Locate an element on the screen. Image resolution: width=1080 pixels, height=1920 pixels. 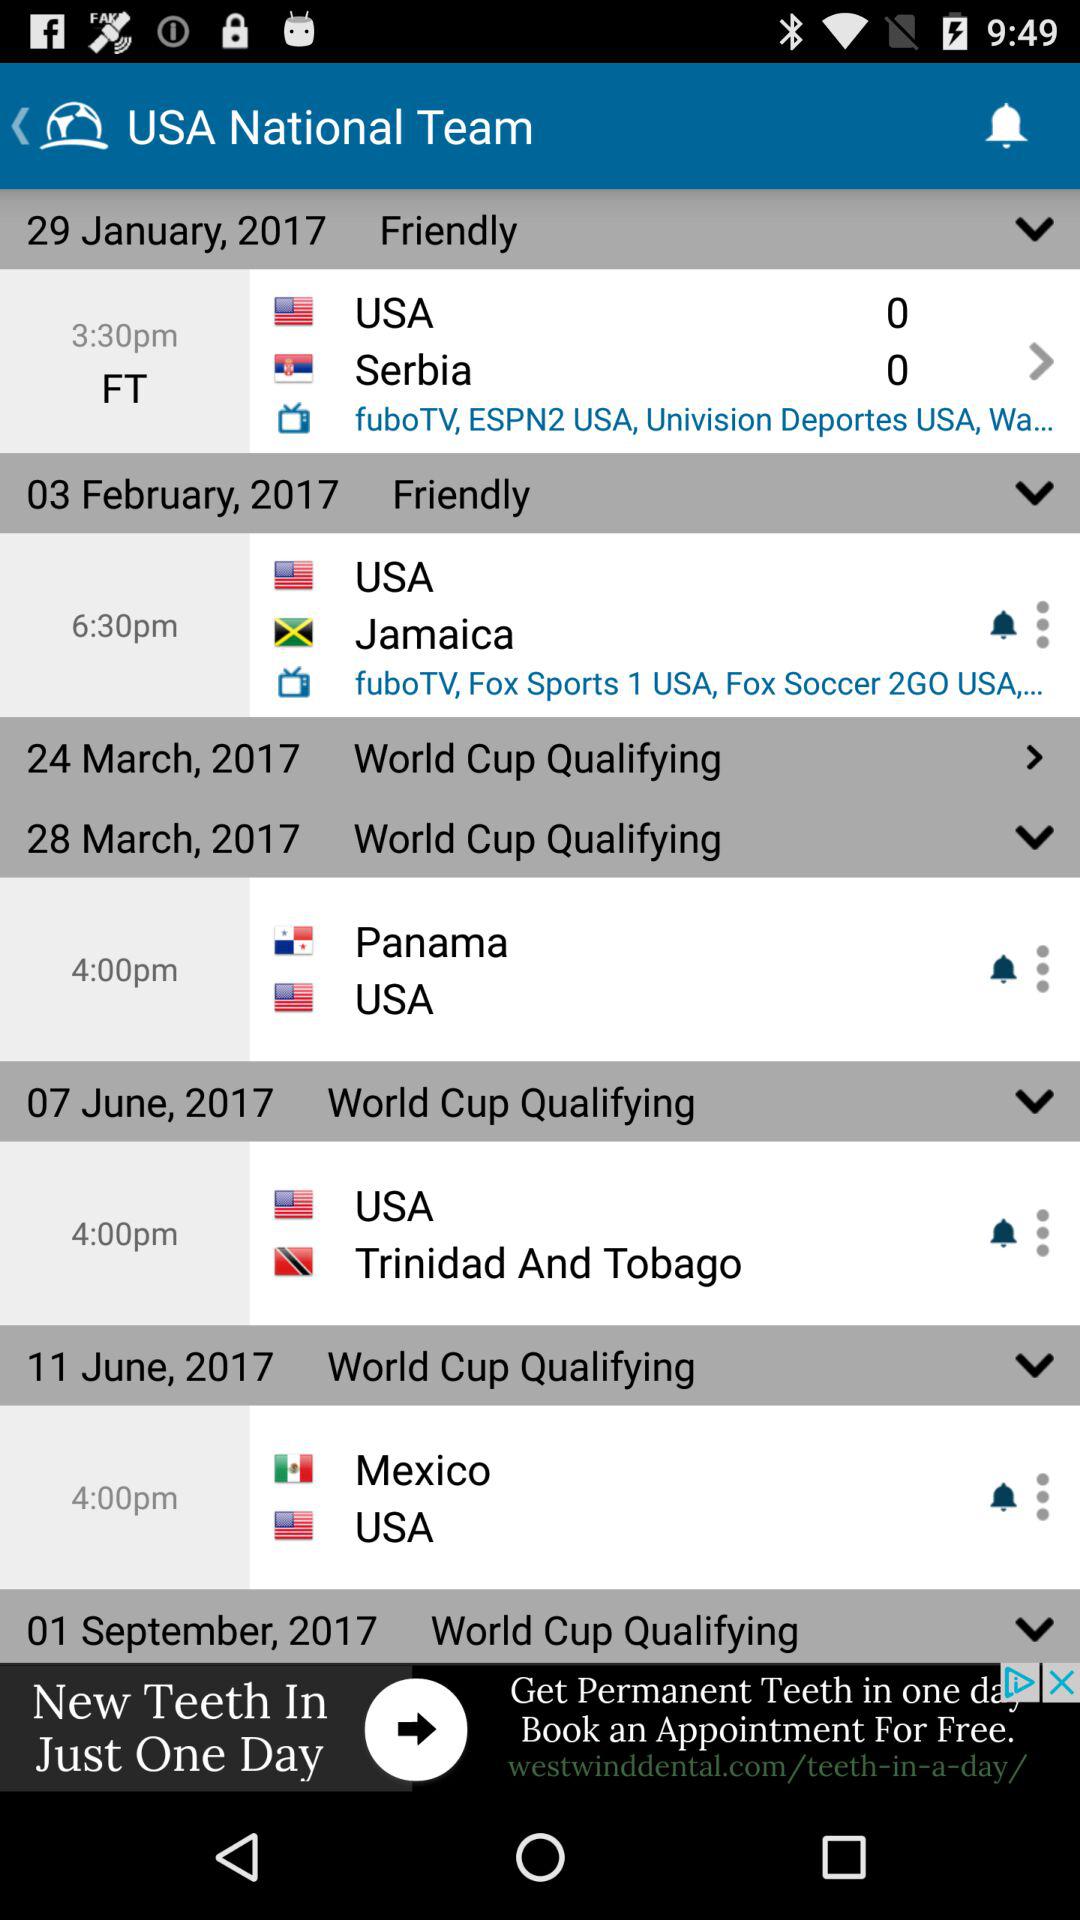
add to favorite is located at coordinates (1035, 1232).